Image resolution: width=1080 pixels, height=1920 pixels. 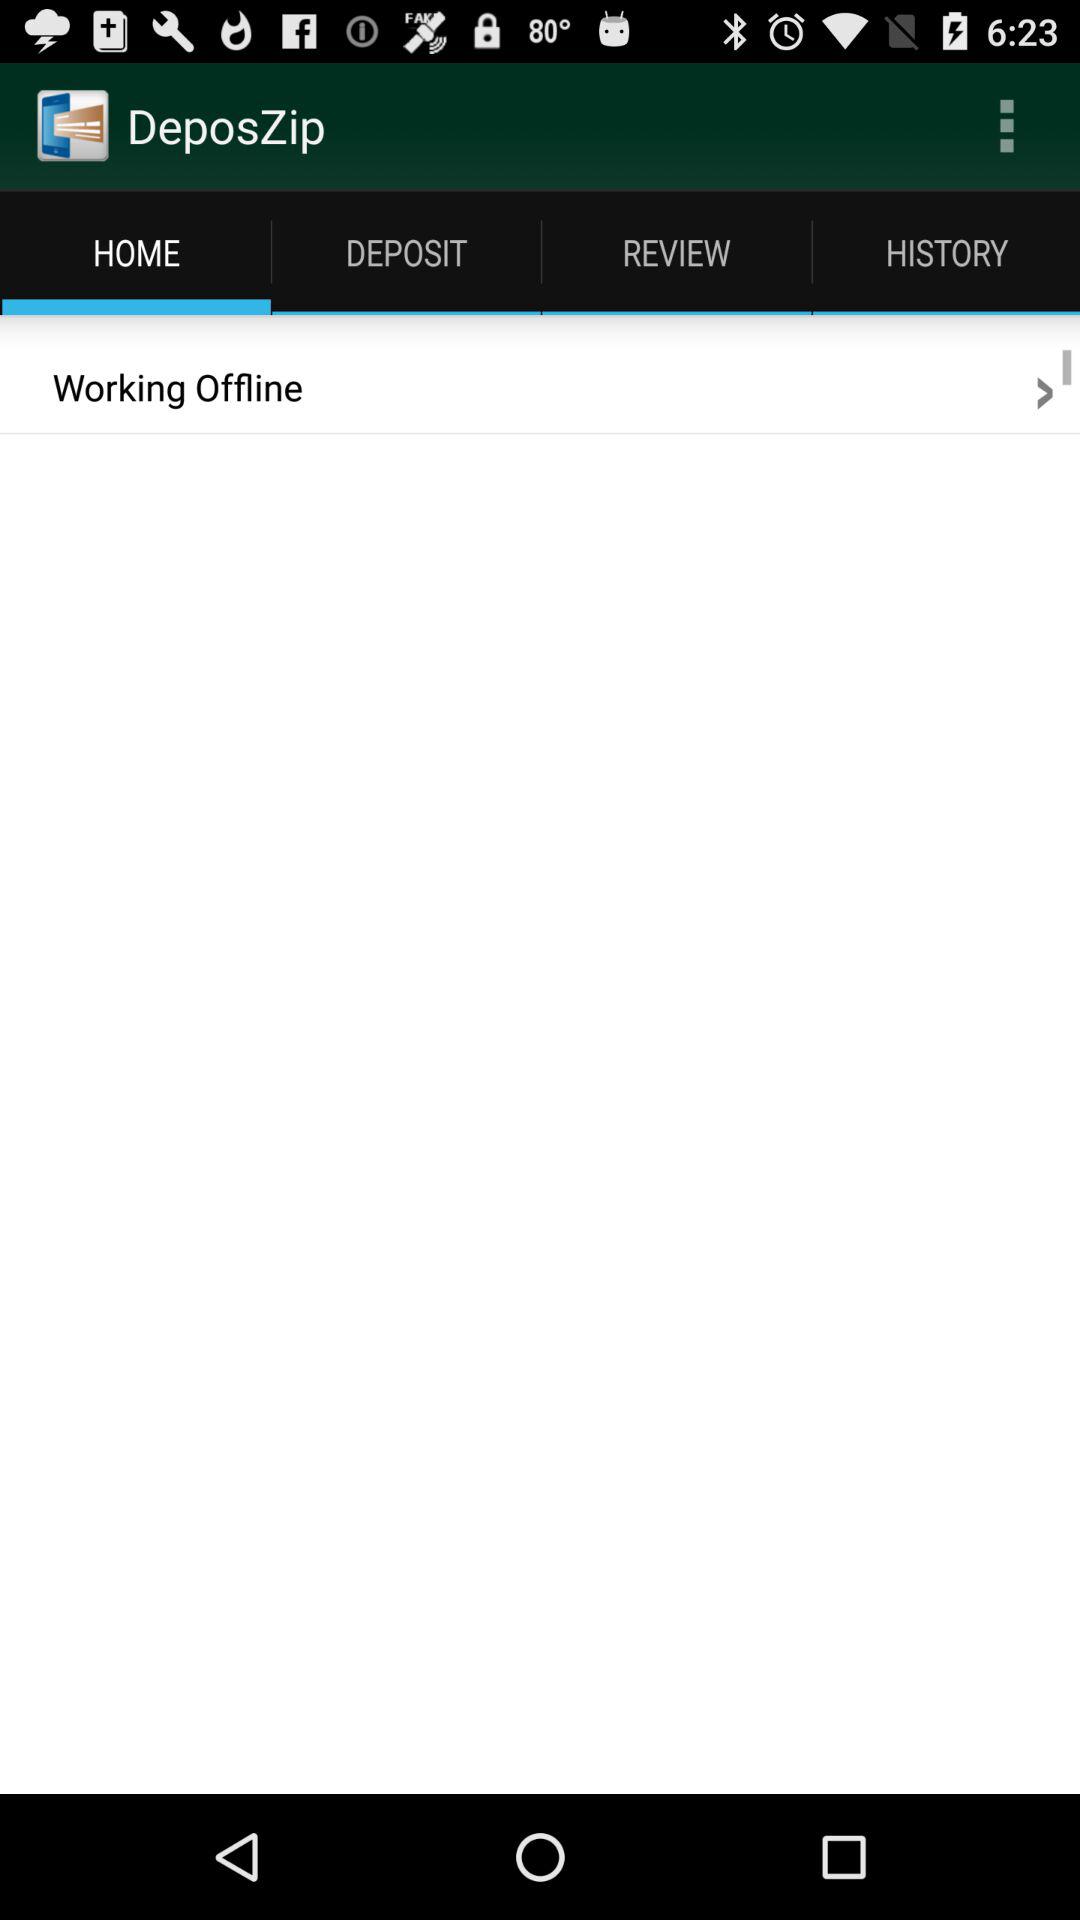 I want to click on turn off > icon, so click(x=1044, y=386).